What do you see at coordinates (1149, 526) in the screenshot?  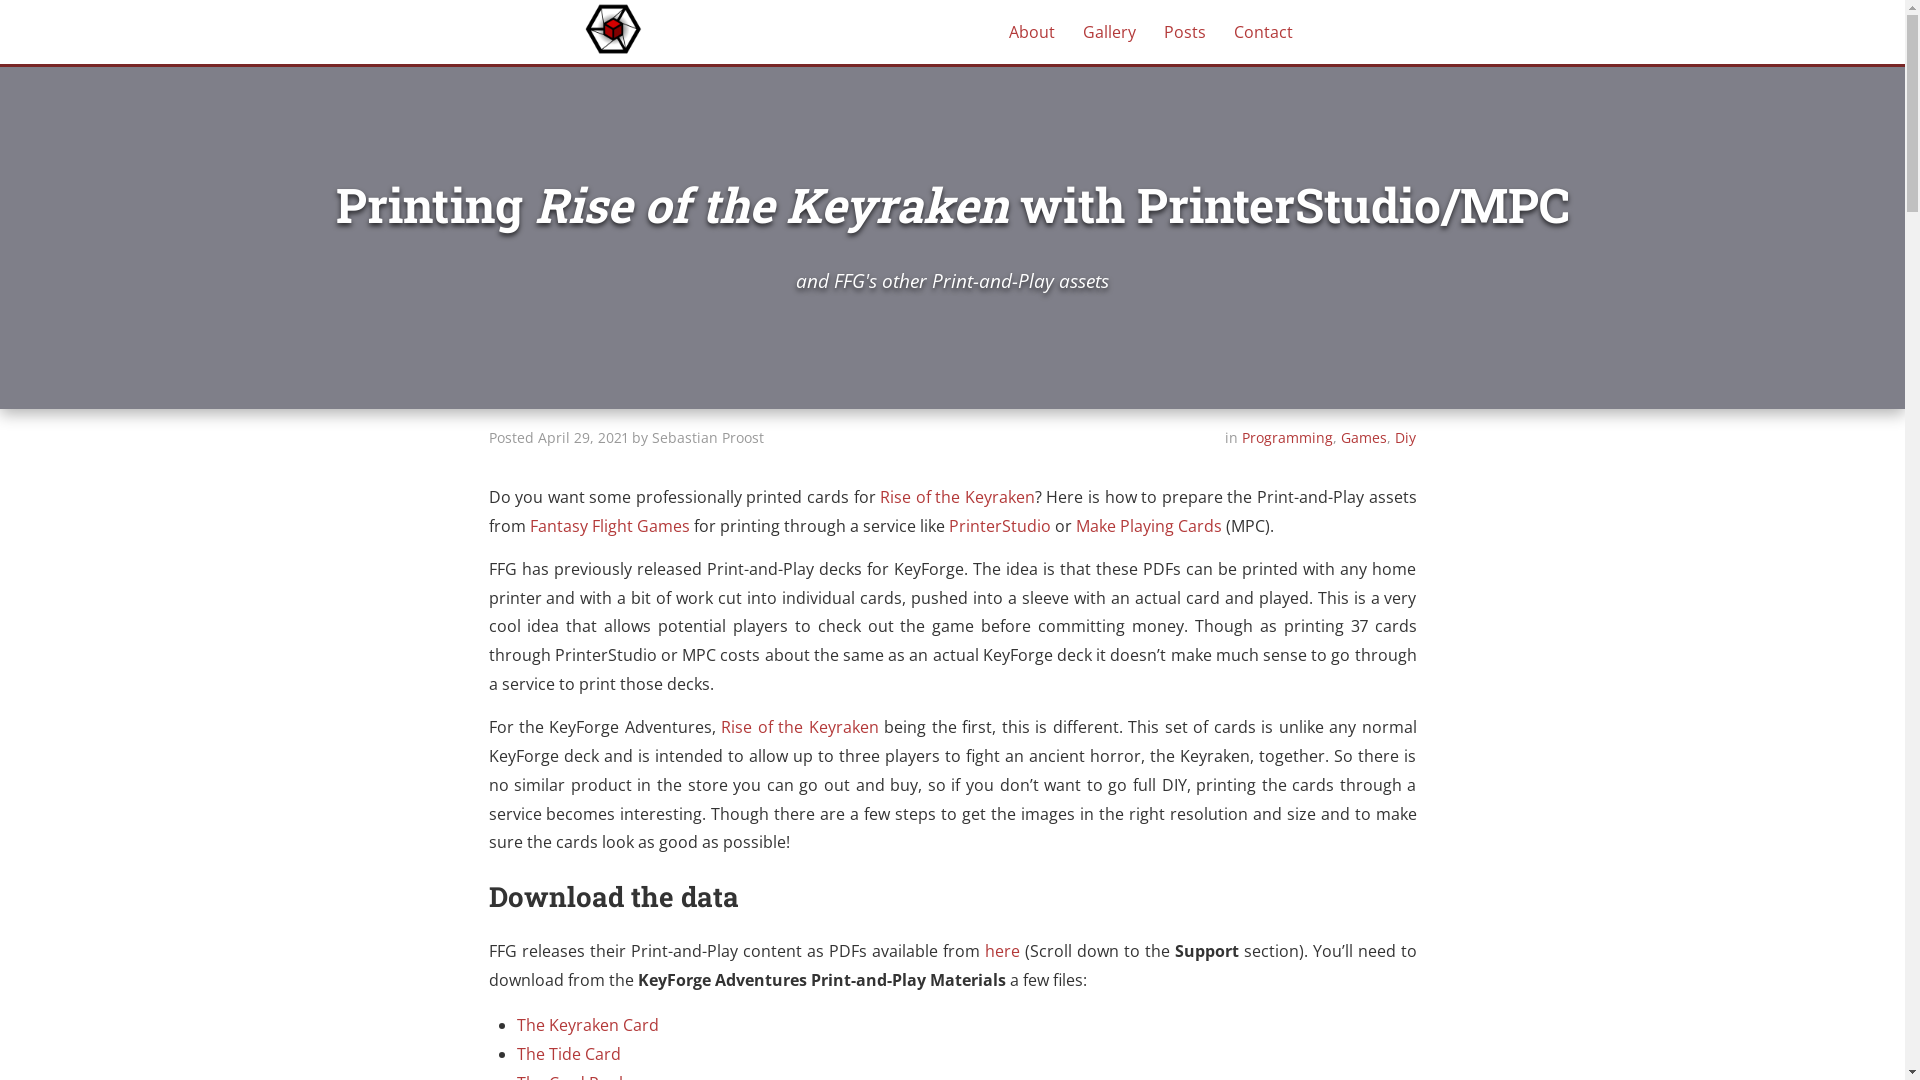 I see `Make Playing Cards` at bounding box center [1149, 526].